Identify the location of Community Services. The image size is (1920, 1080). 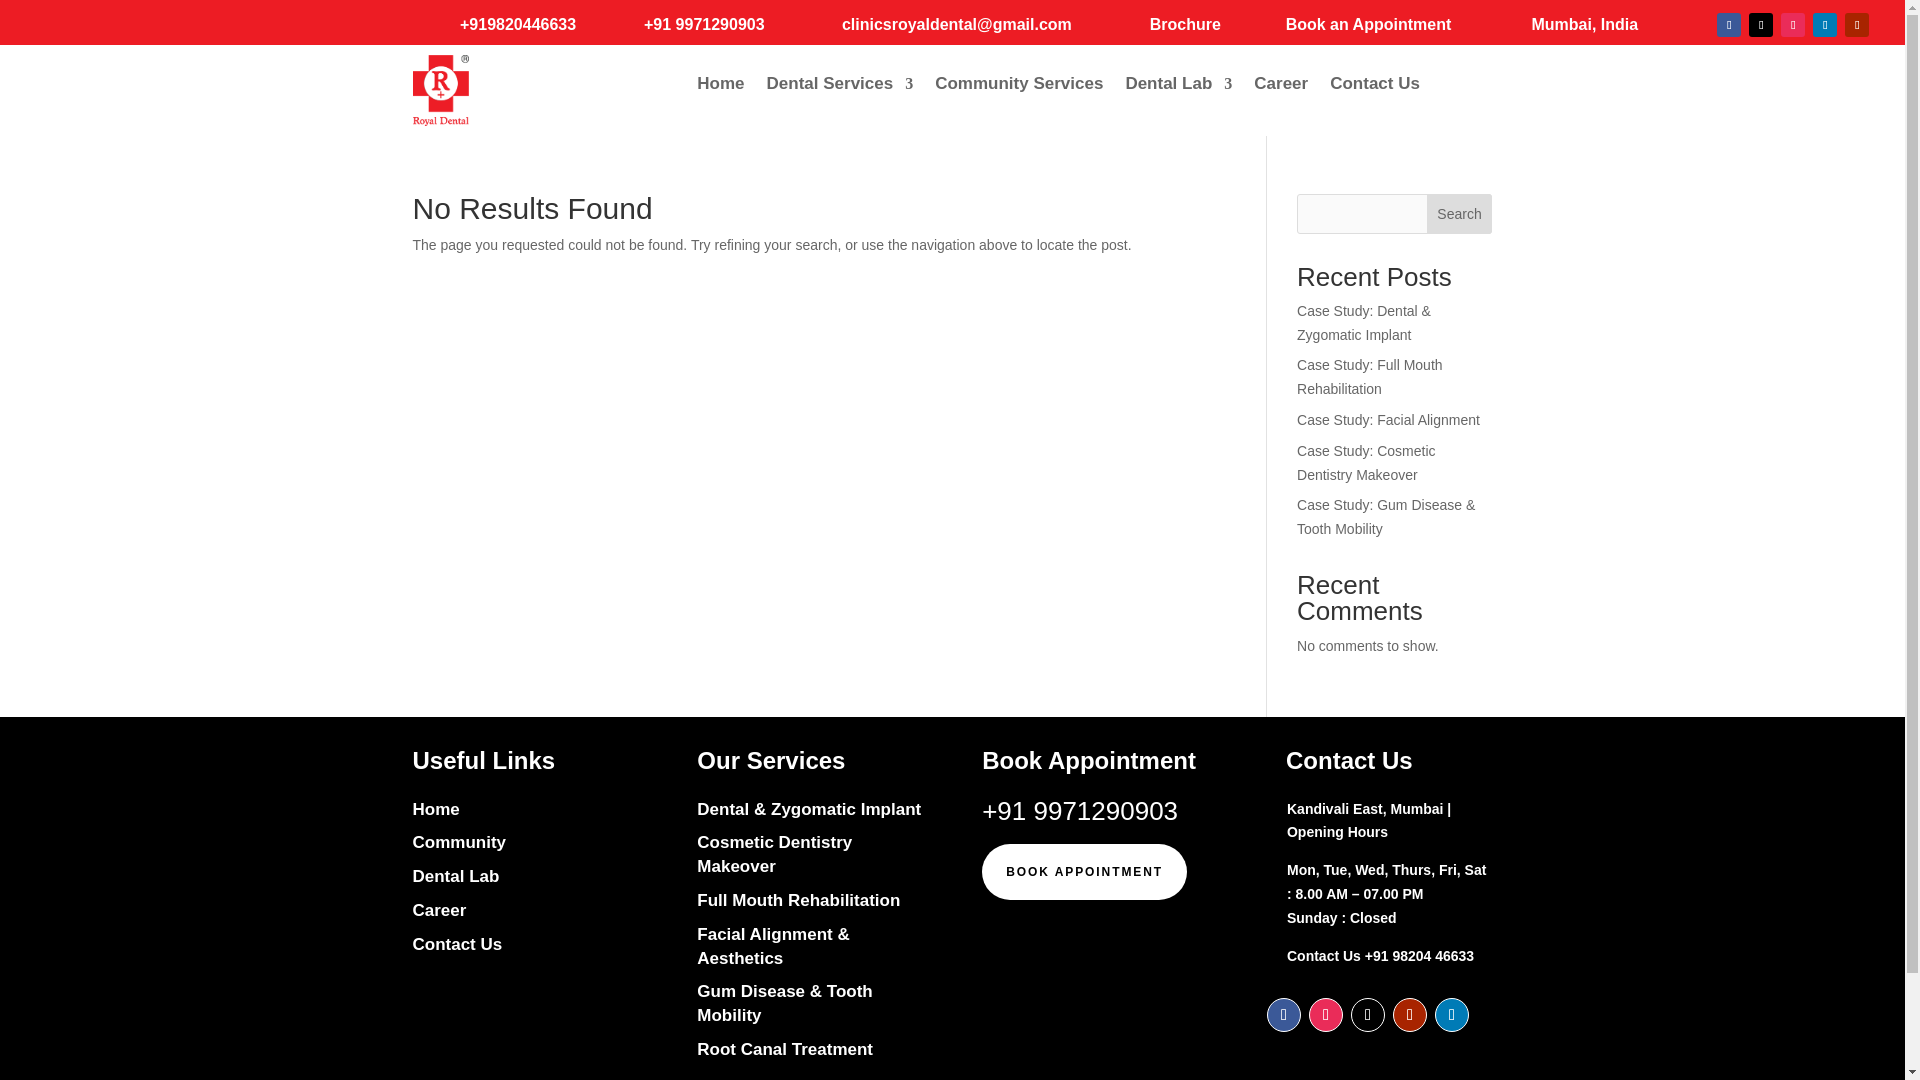
(1018, 88).